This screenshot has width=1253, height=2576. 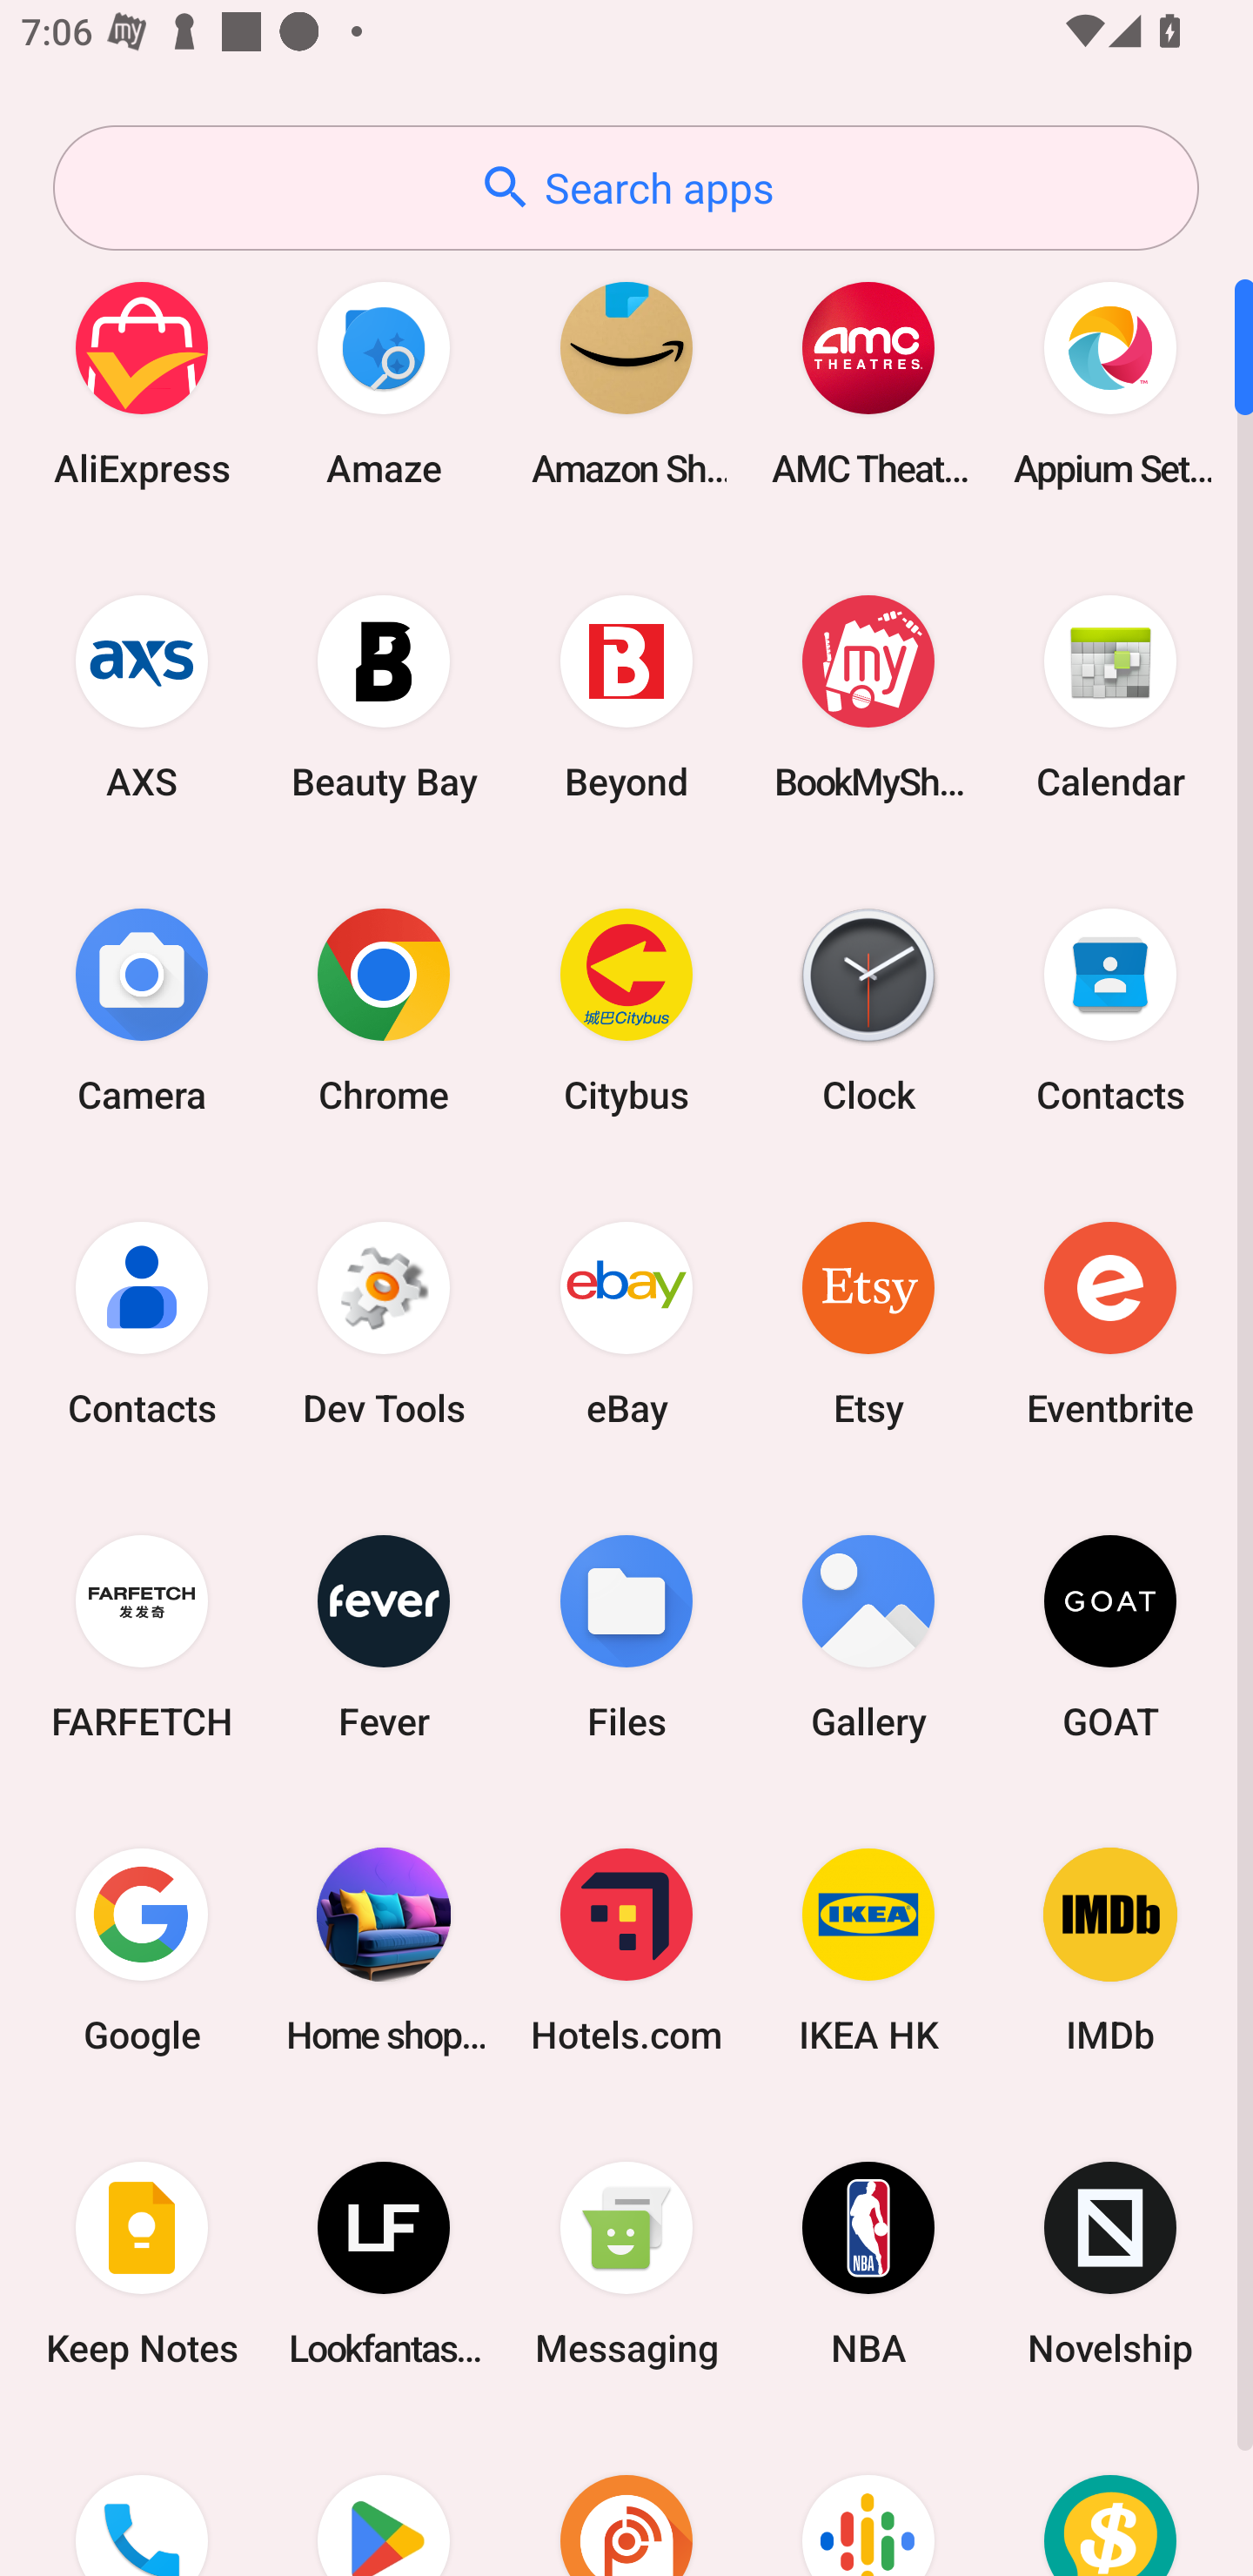 What do you see at coordinates (626, 2499) in the screenshot?
I see `Podcast Addict` at bounding box center [626, 2499].